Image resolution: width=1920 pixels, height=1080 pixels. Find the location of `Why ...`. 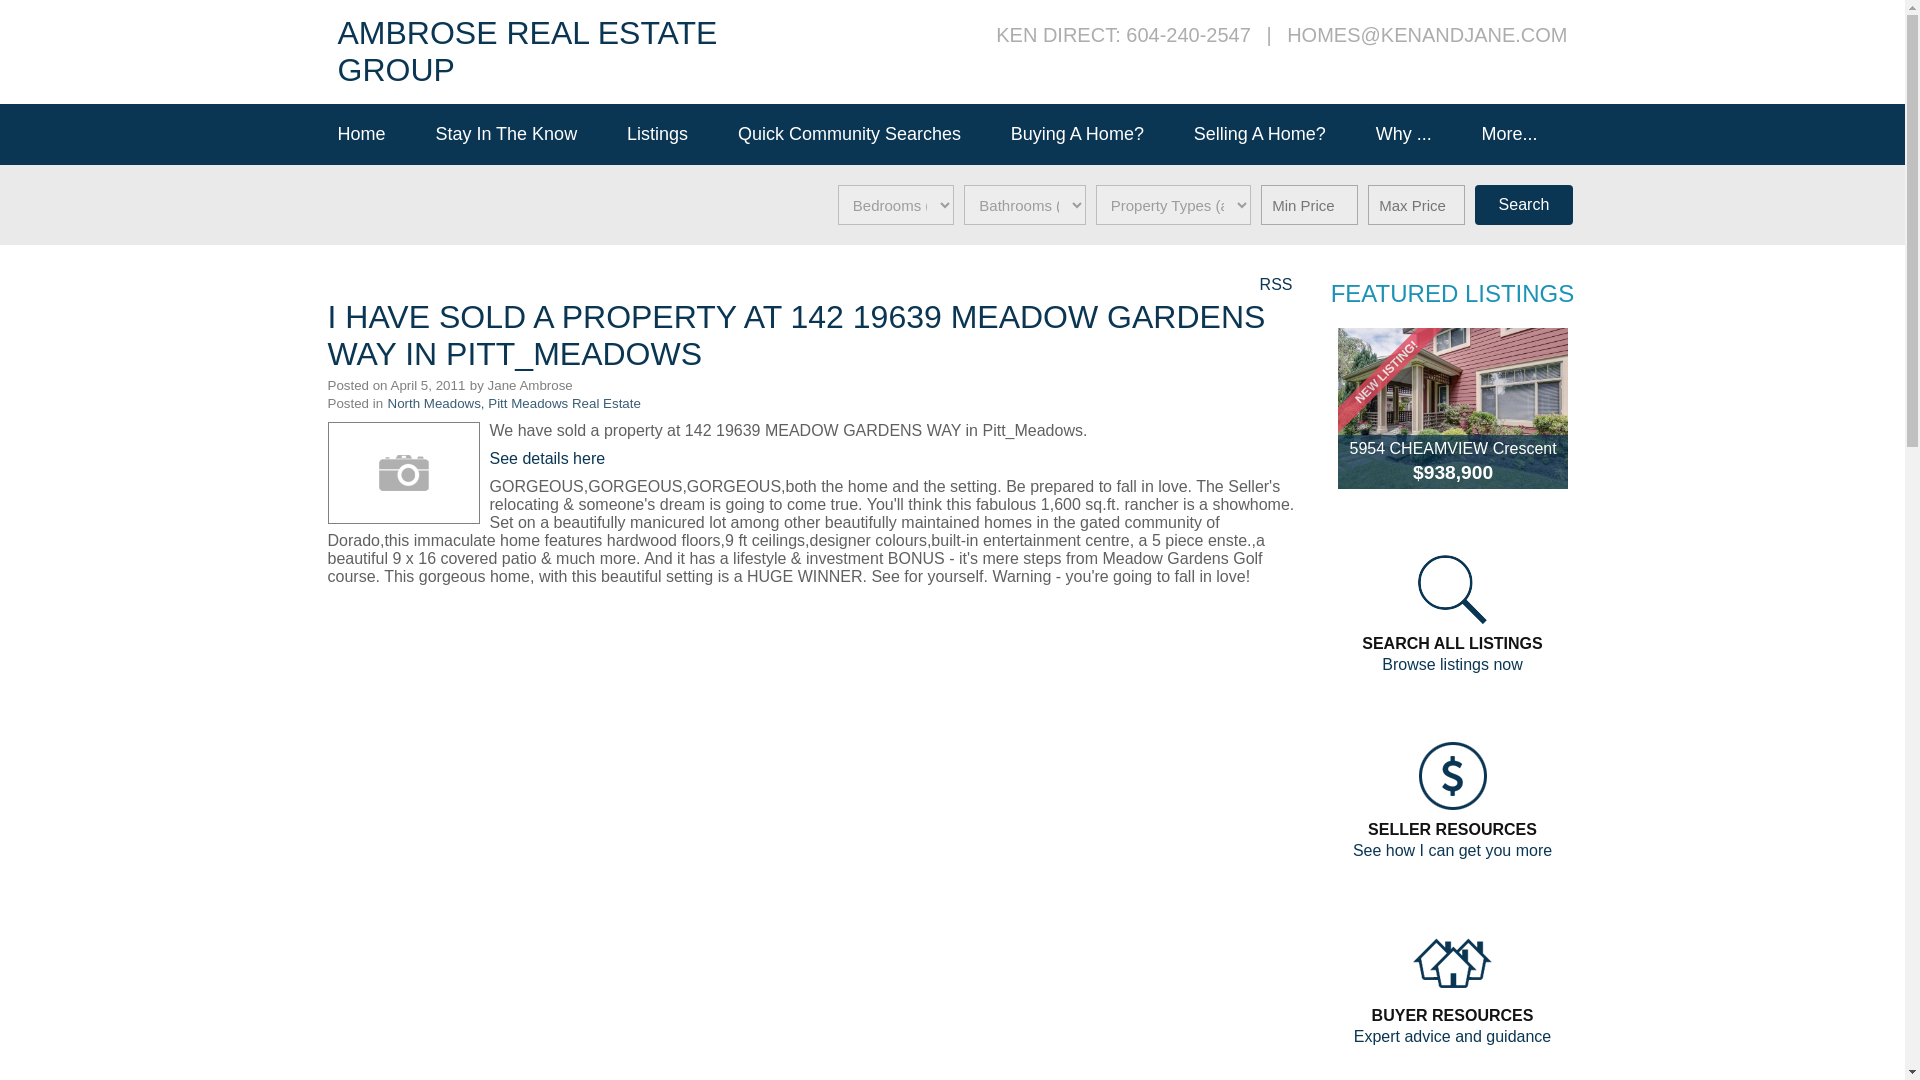

Why ... is located at coordinates (1418, 134).